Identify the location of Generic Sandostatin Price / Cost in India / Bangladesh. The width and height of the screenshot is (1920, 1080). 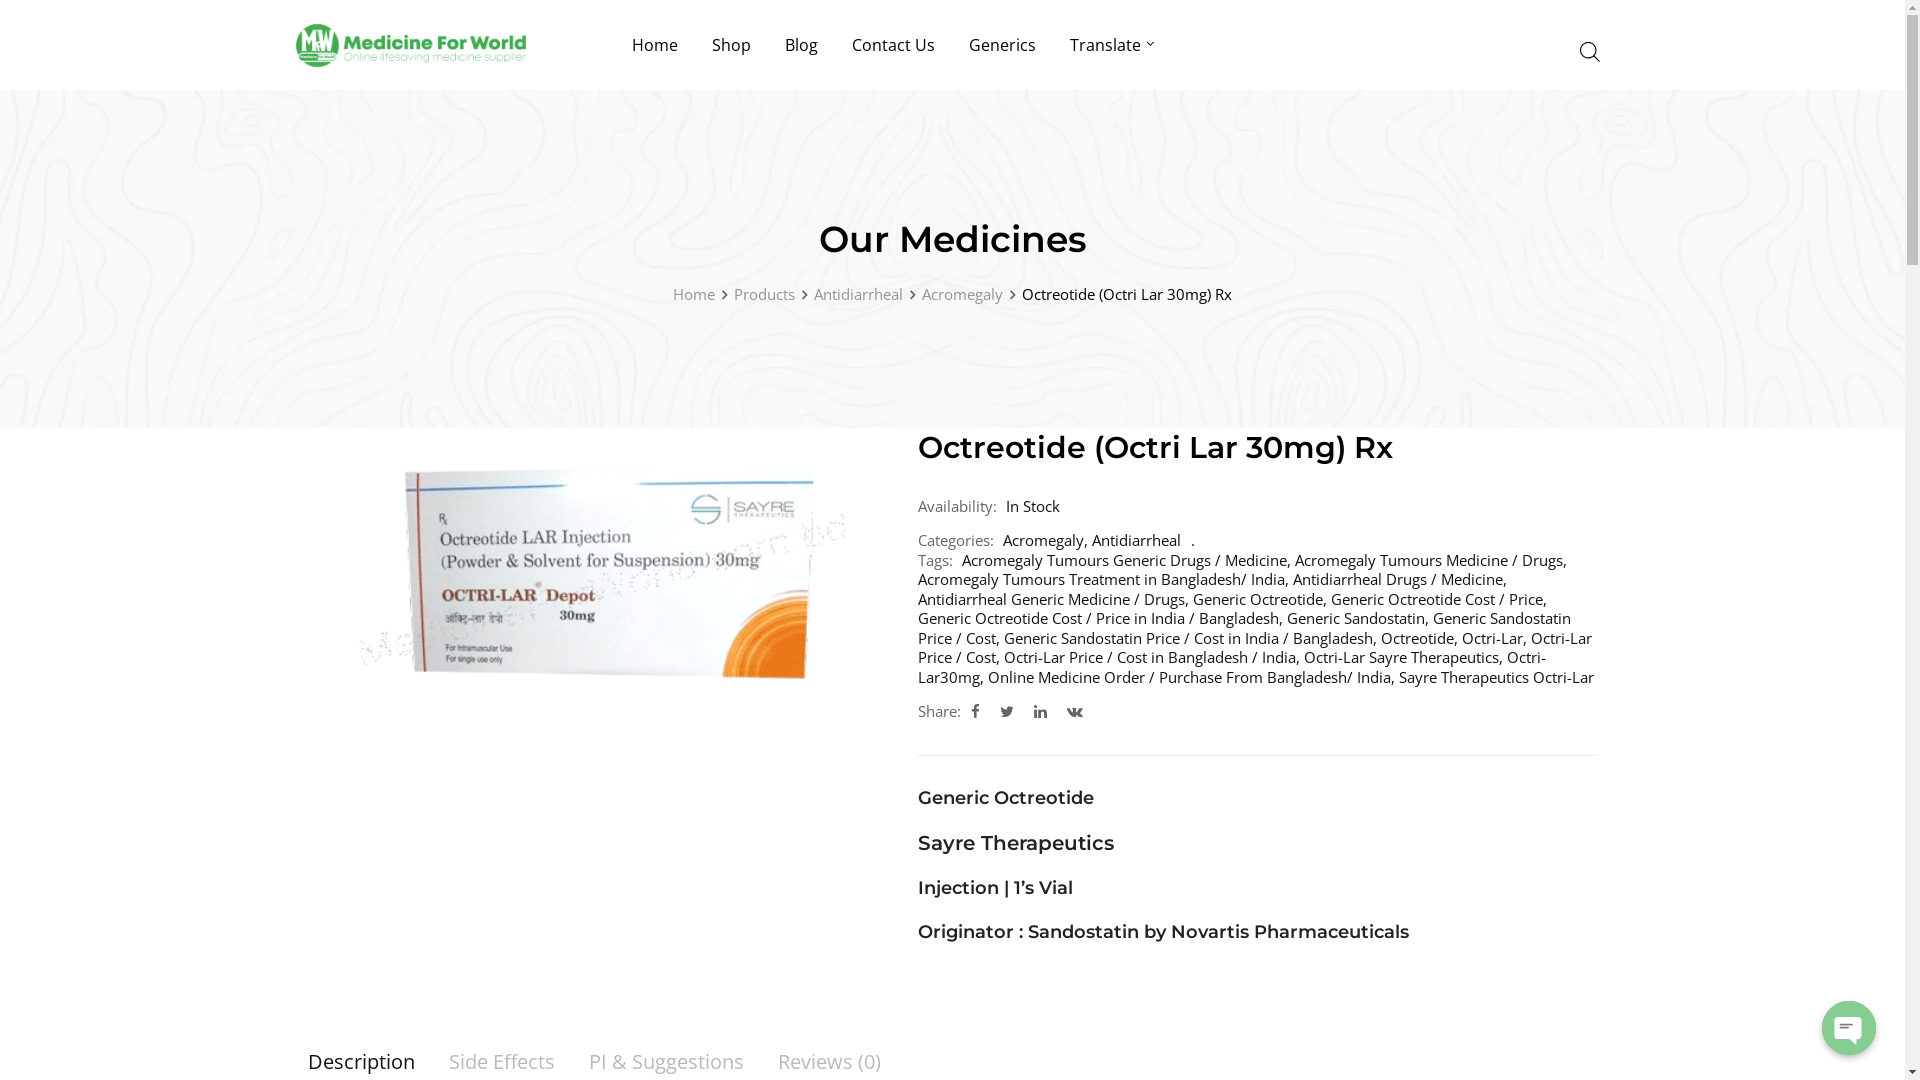
(1188, 638).